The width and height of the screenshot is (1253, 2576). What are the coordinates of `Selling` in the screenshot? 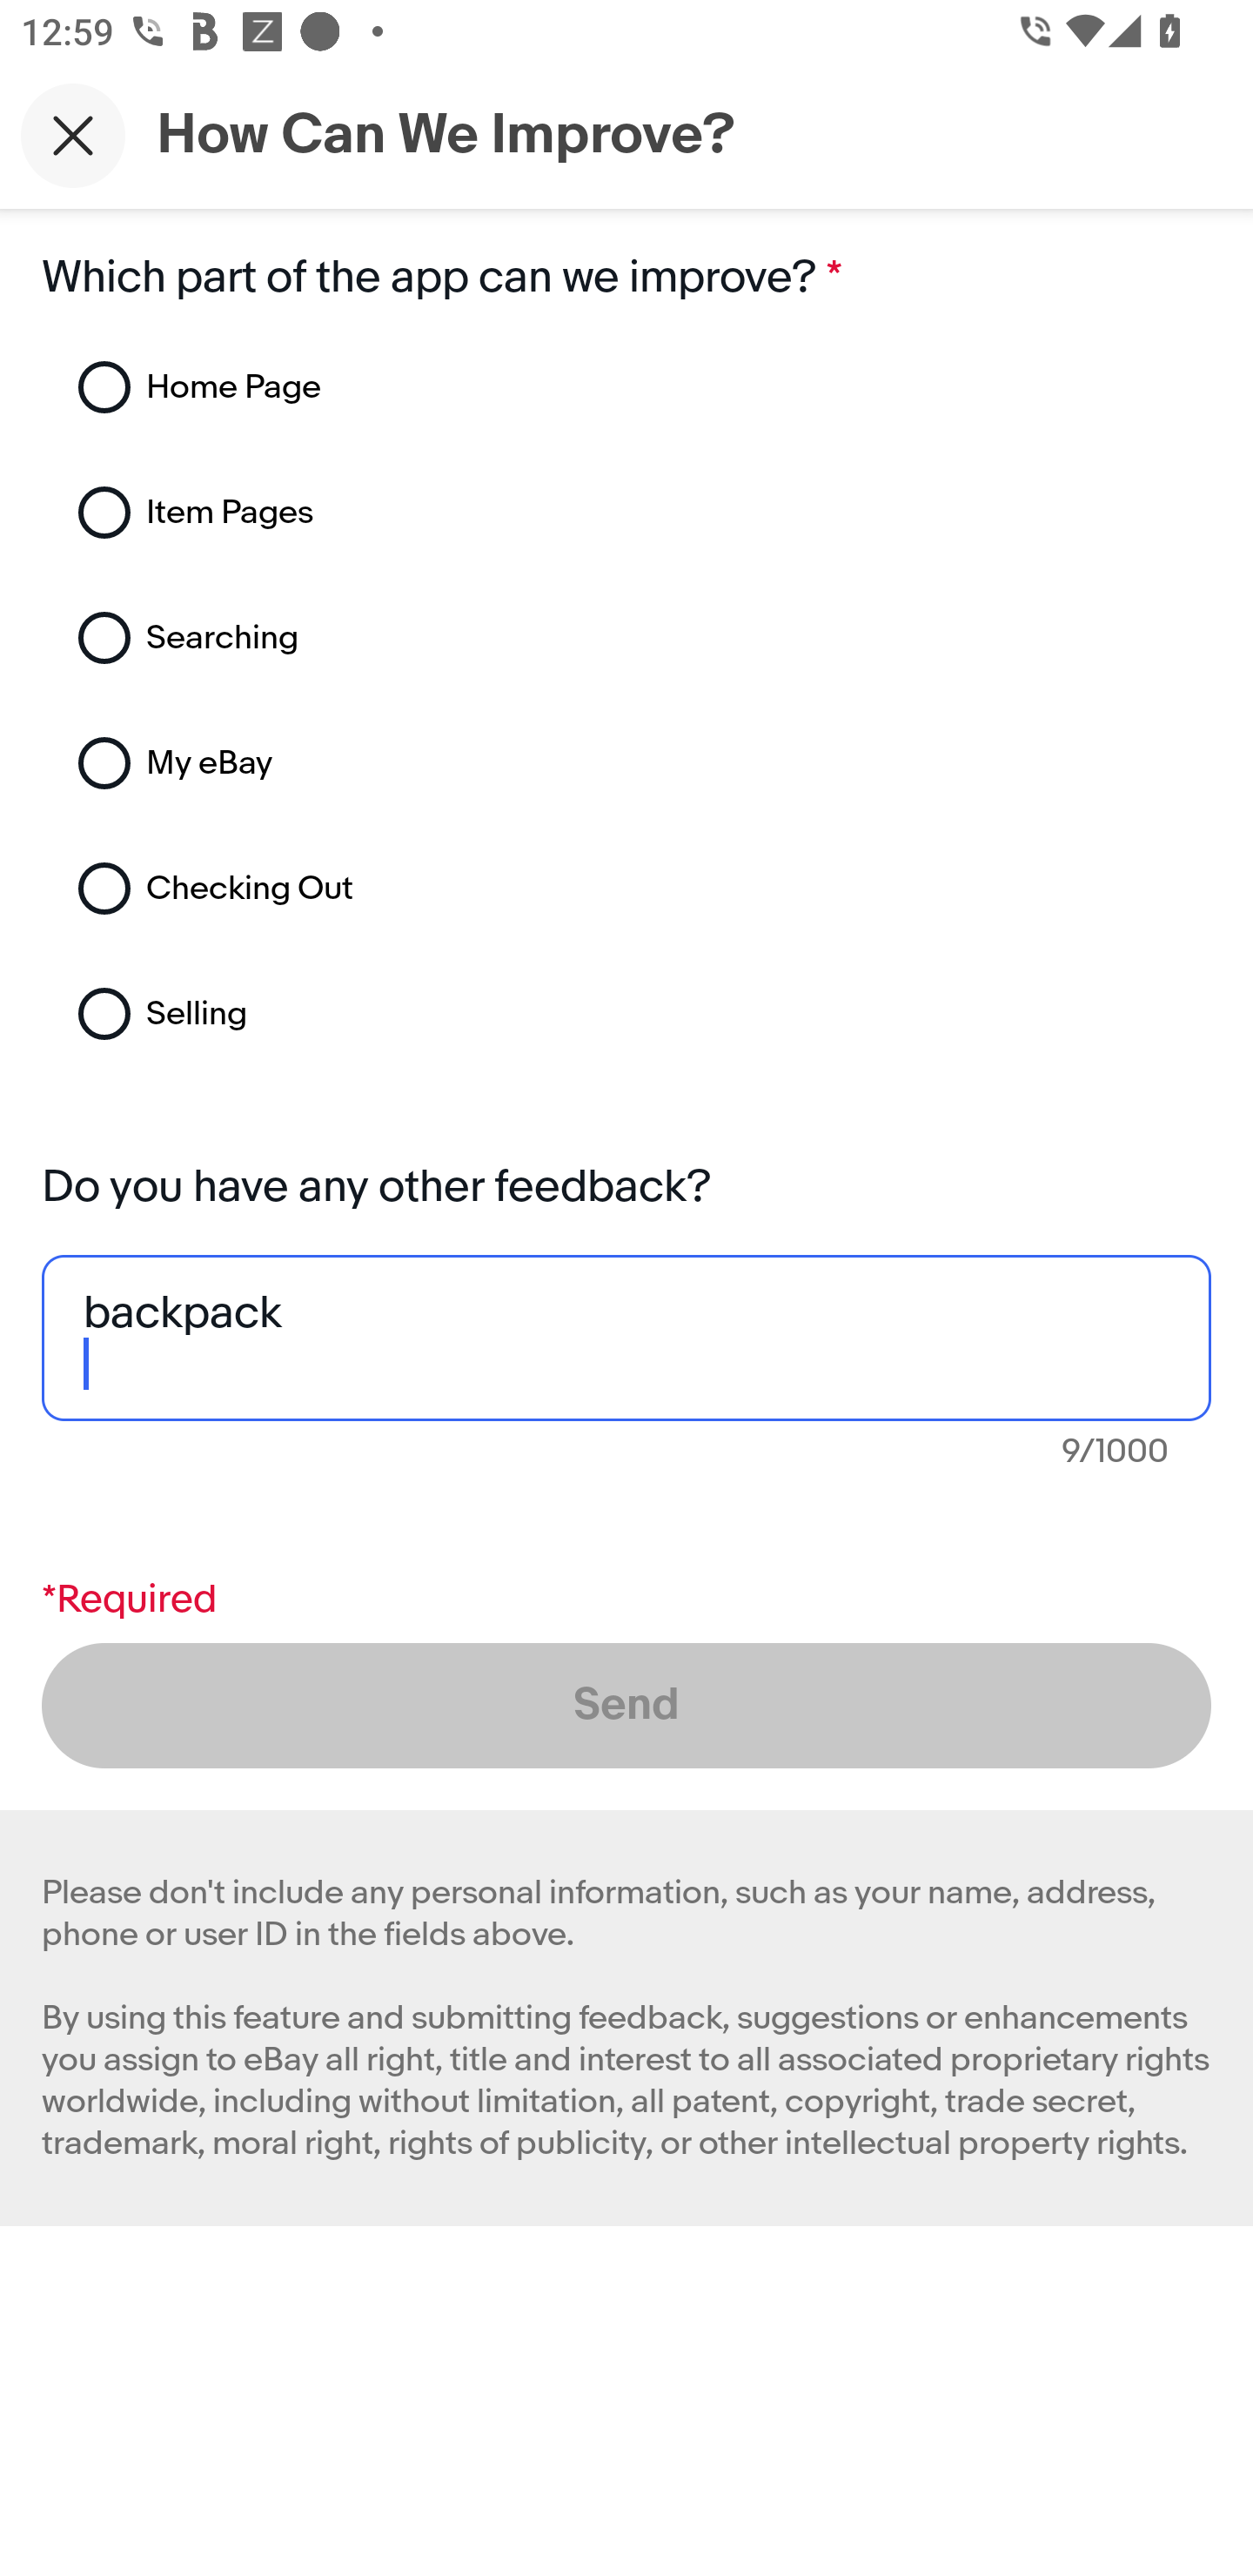 It's located at (443, 1013).